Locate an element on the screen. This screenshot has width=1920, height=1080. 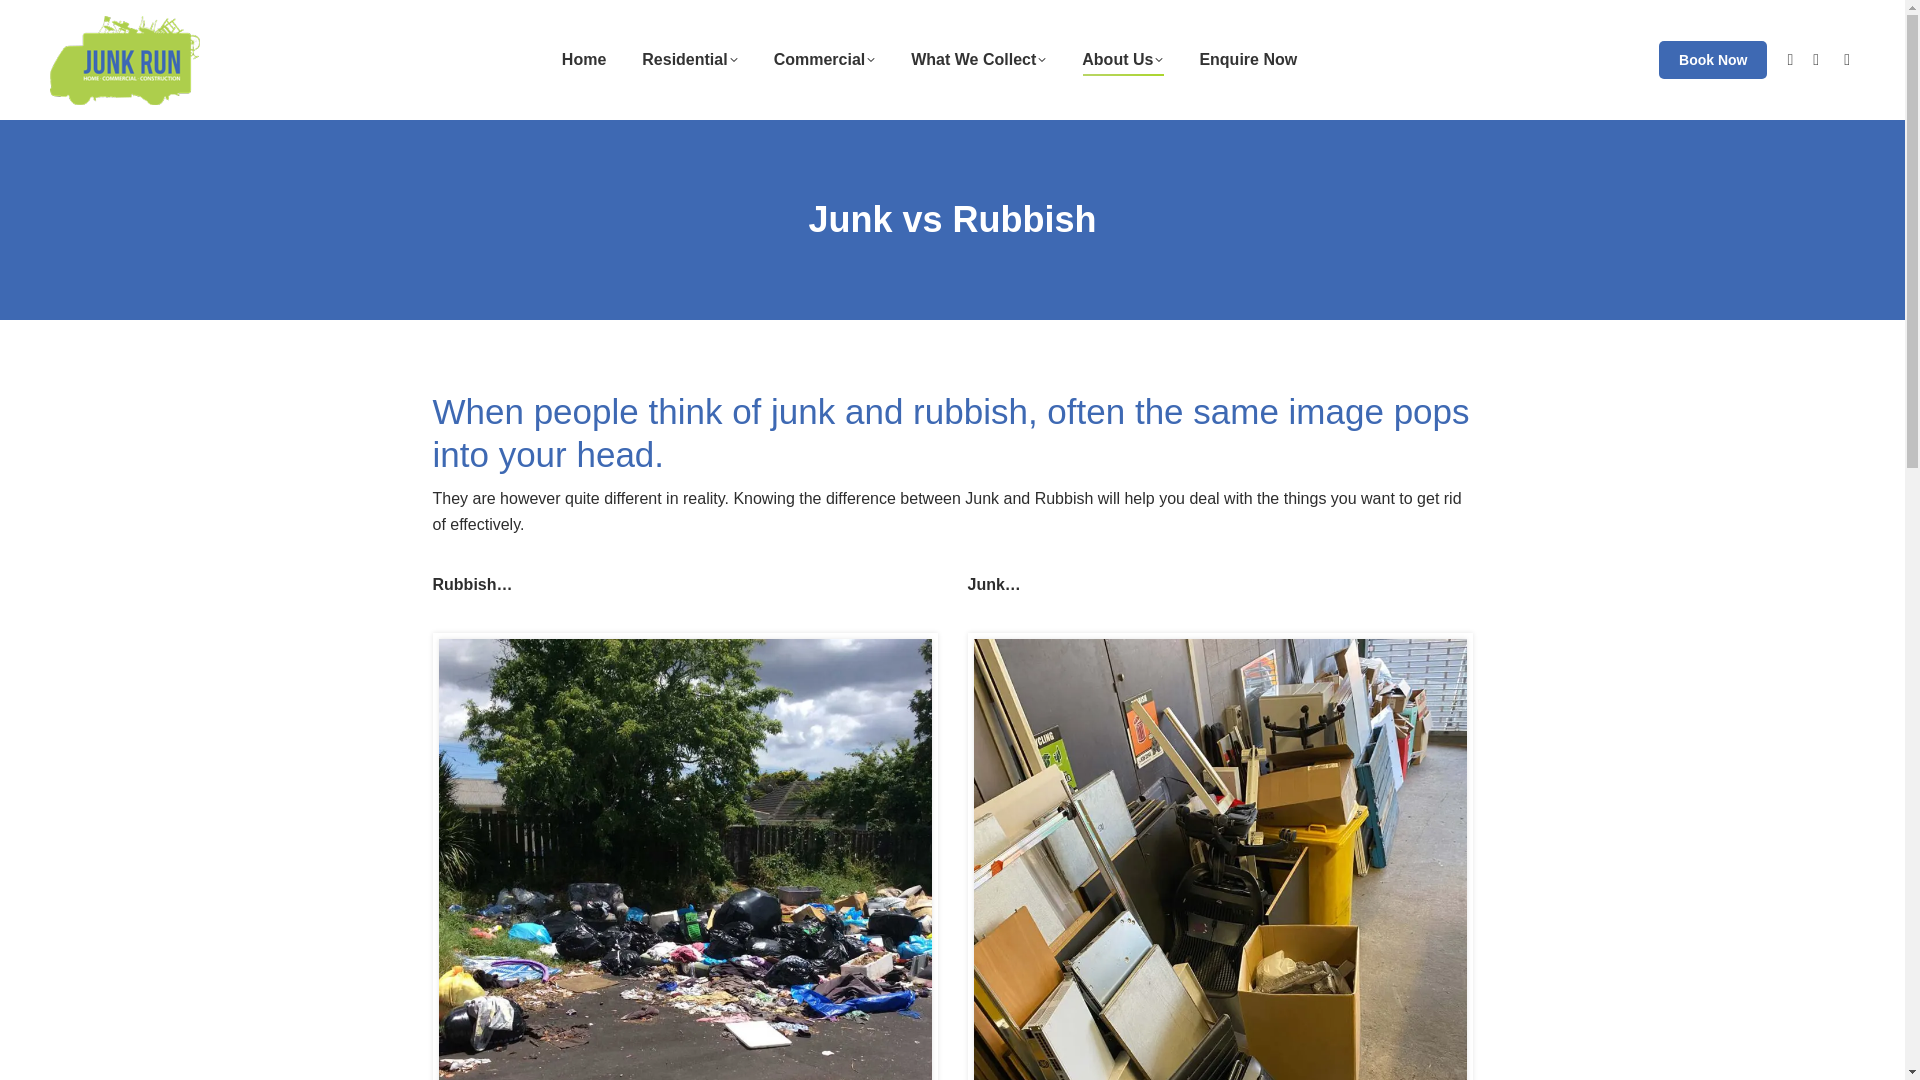
Commercial is located at coordinates (824, 60).